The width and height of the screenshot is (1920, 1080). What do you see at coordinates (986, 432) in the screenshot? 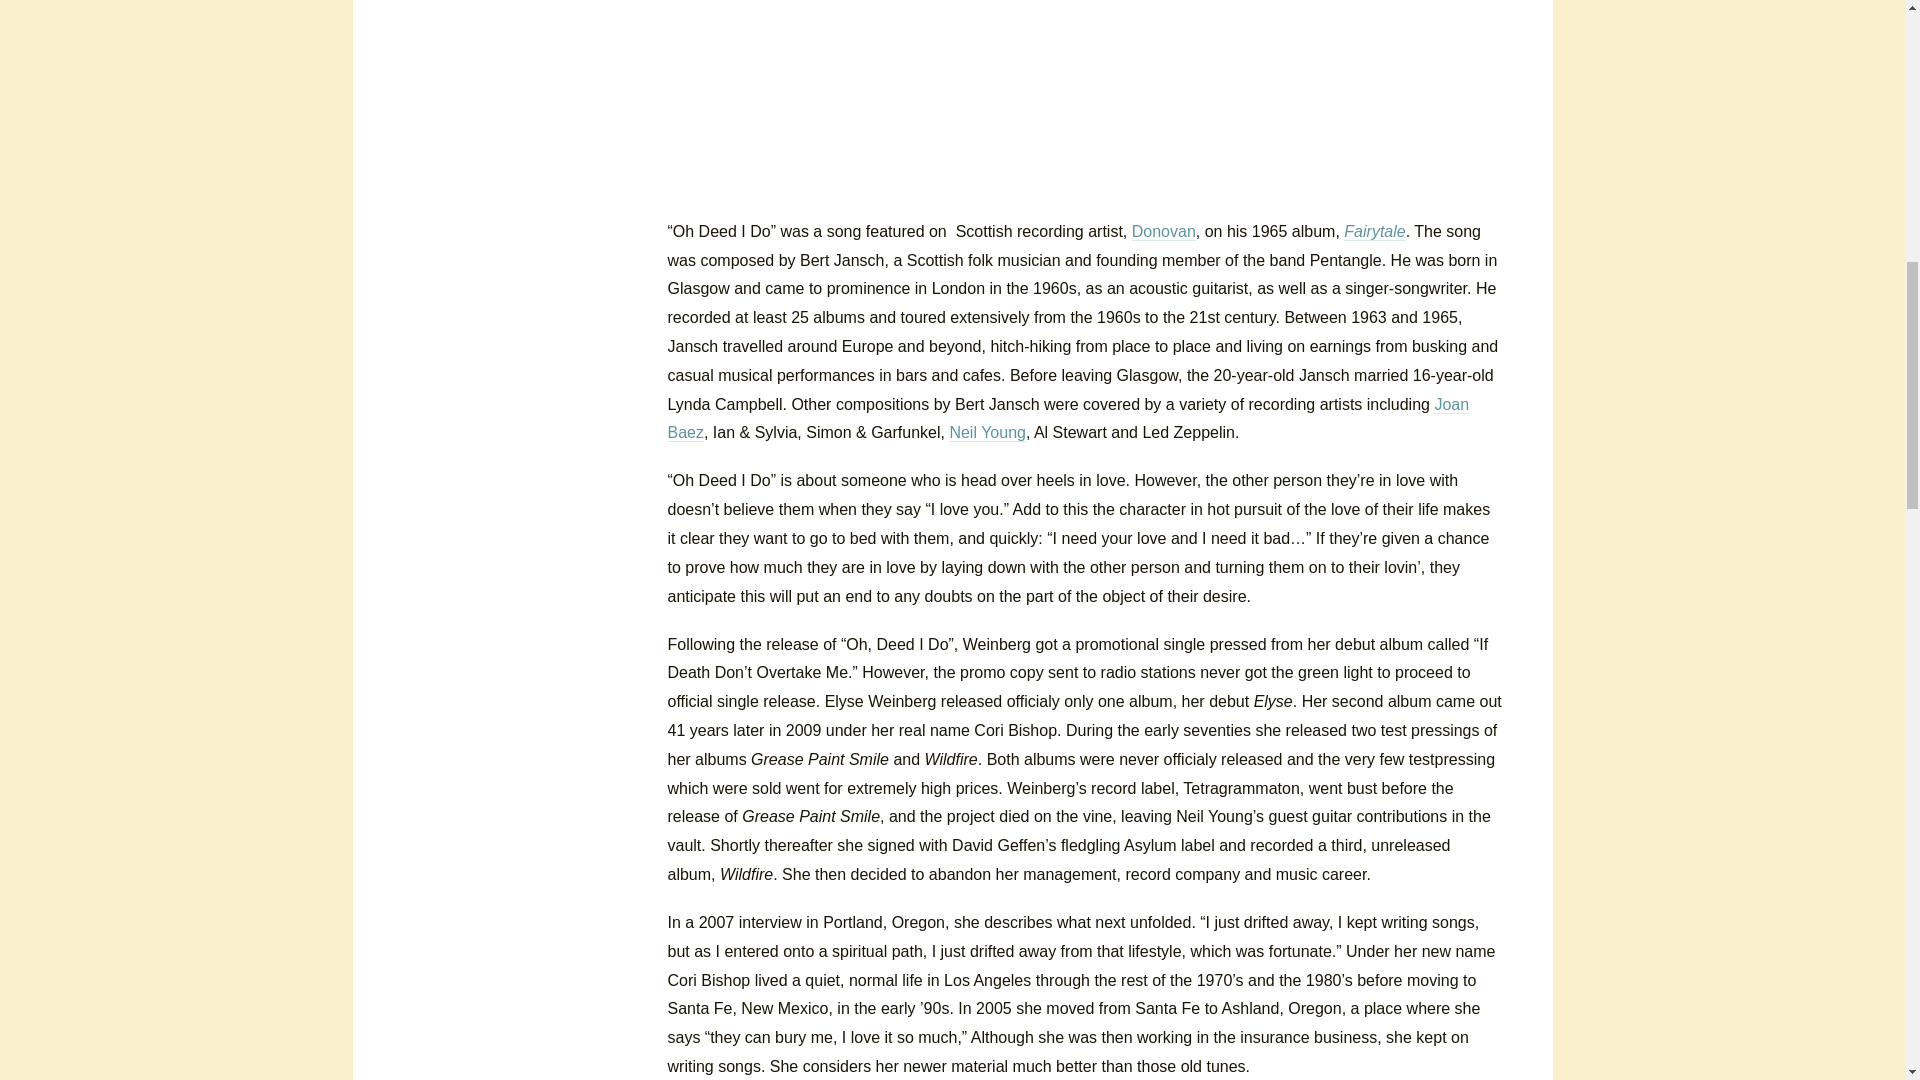
I see `Neil Young` at bounding box center [986, 432].